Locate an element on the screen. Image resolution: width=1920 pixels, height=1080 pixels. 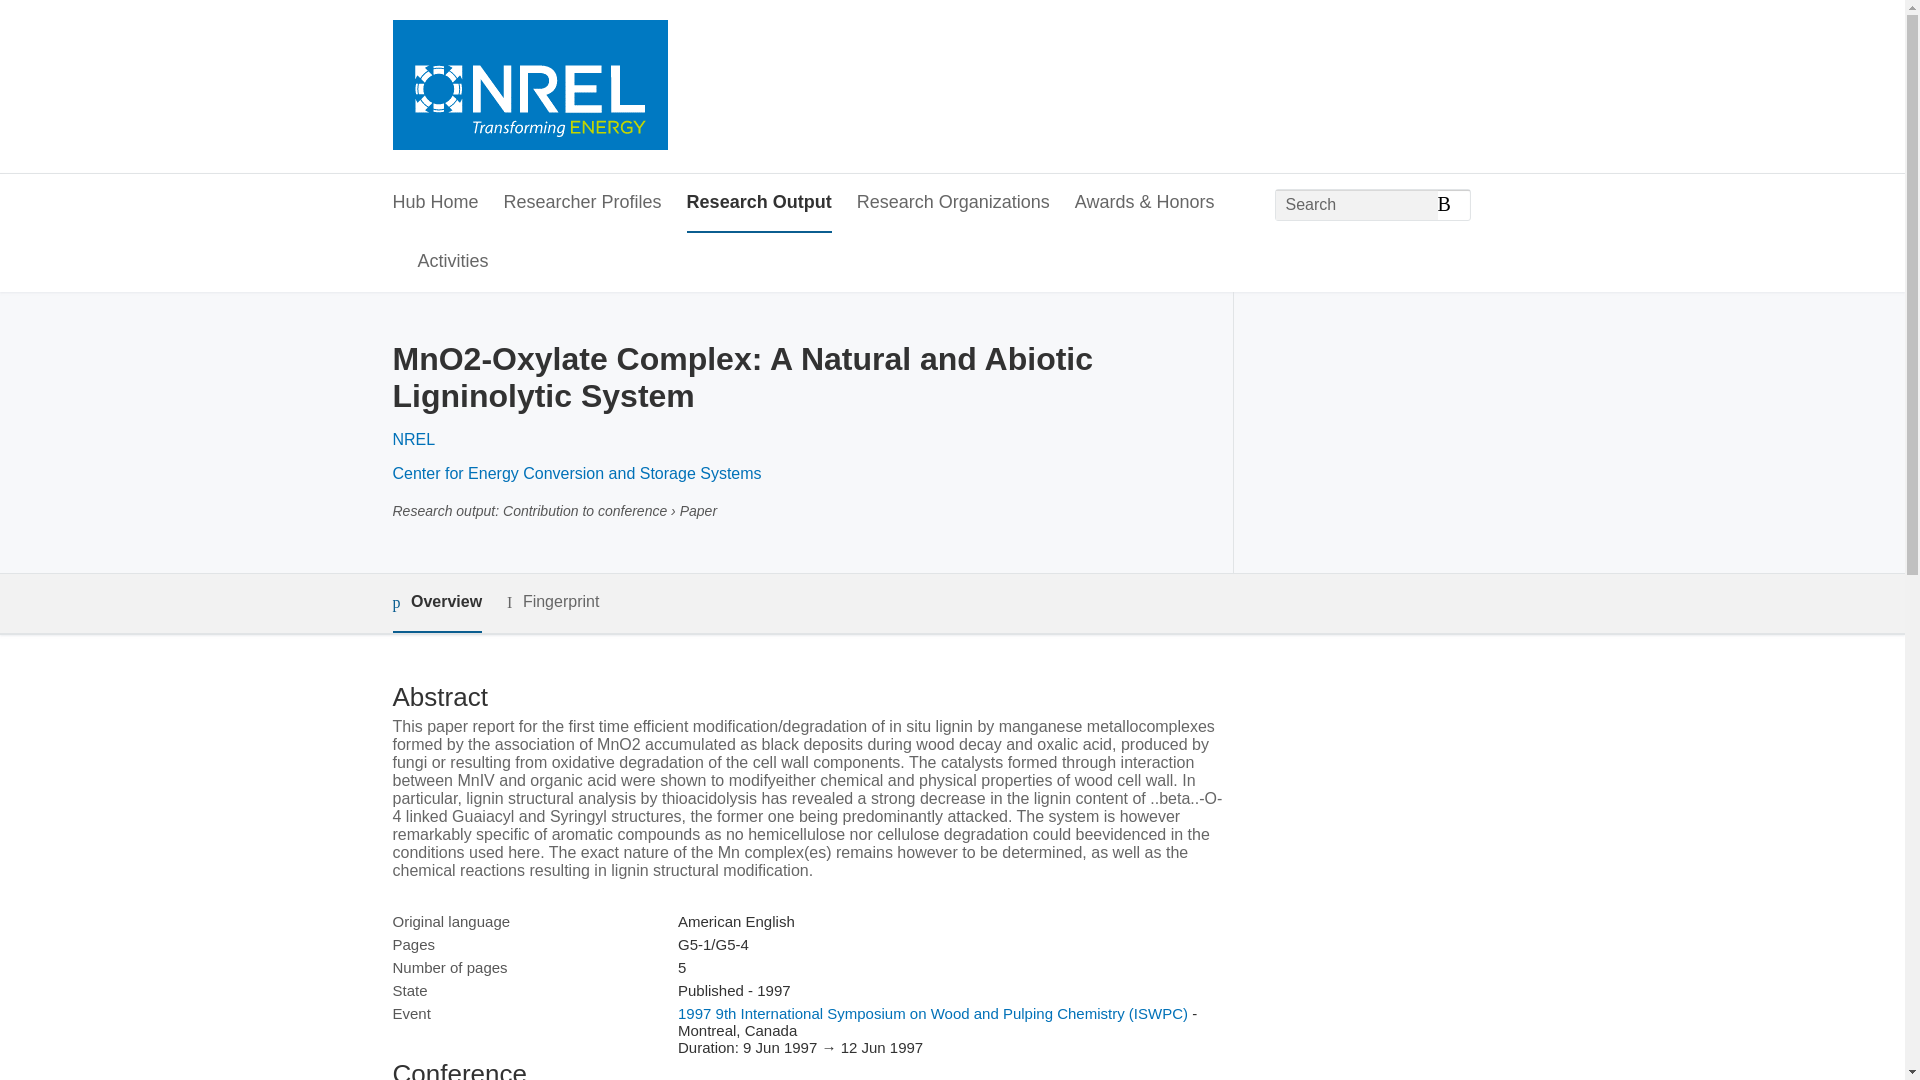
Center for Energy Conversion and Storage Systems is located at coordinates (576, 473).